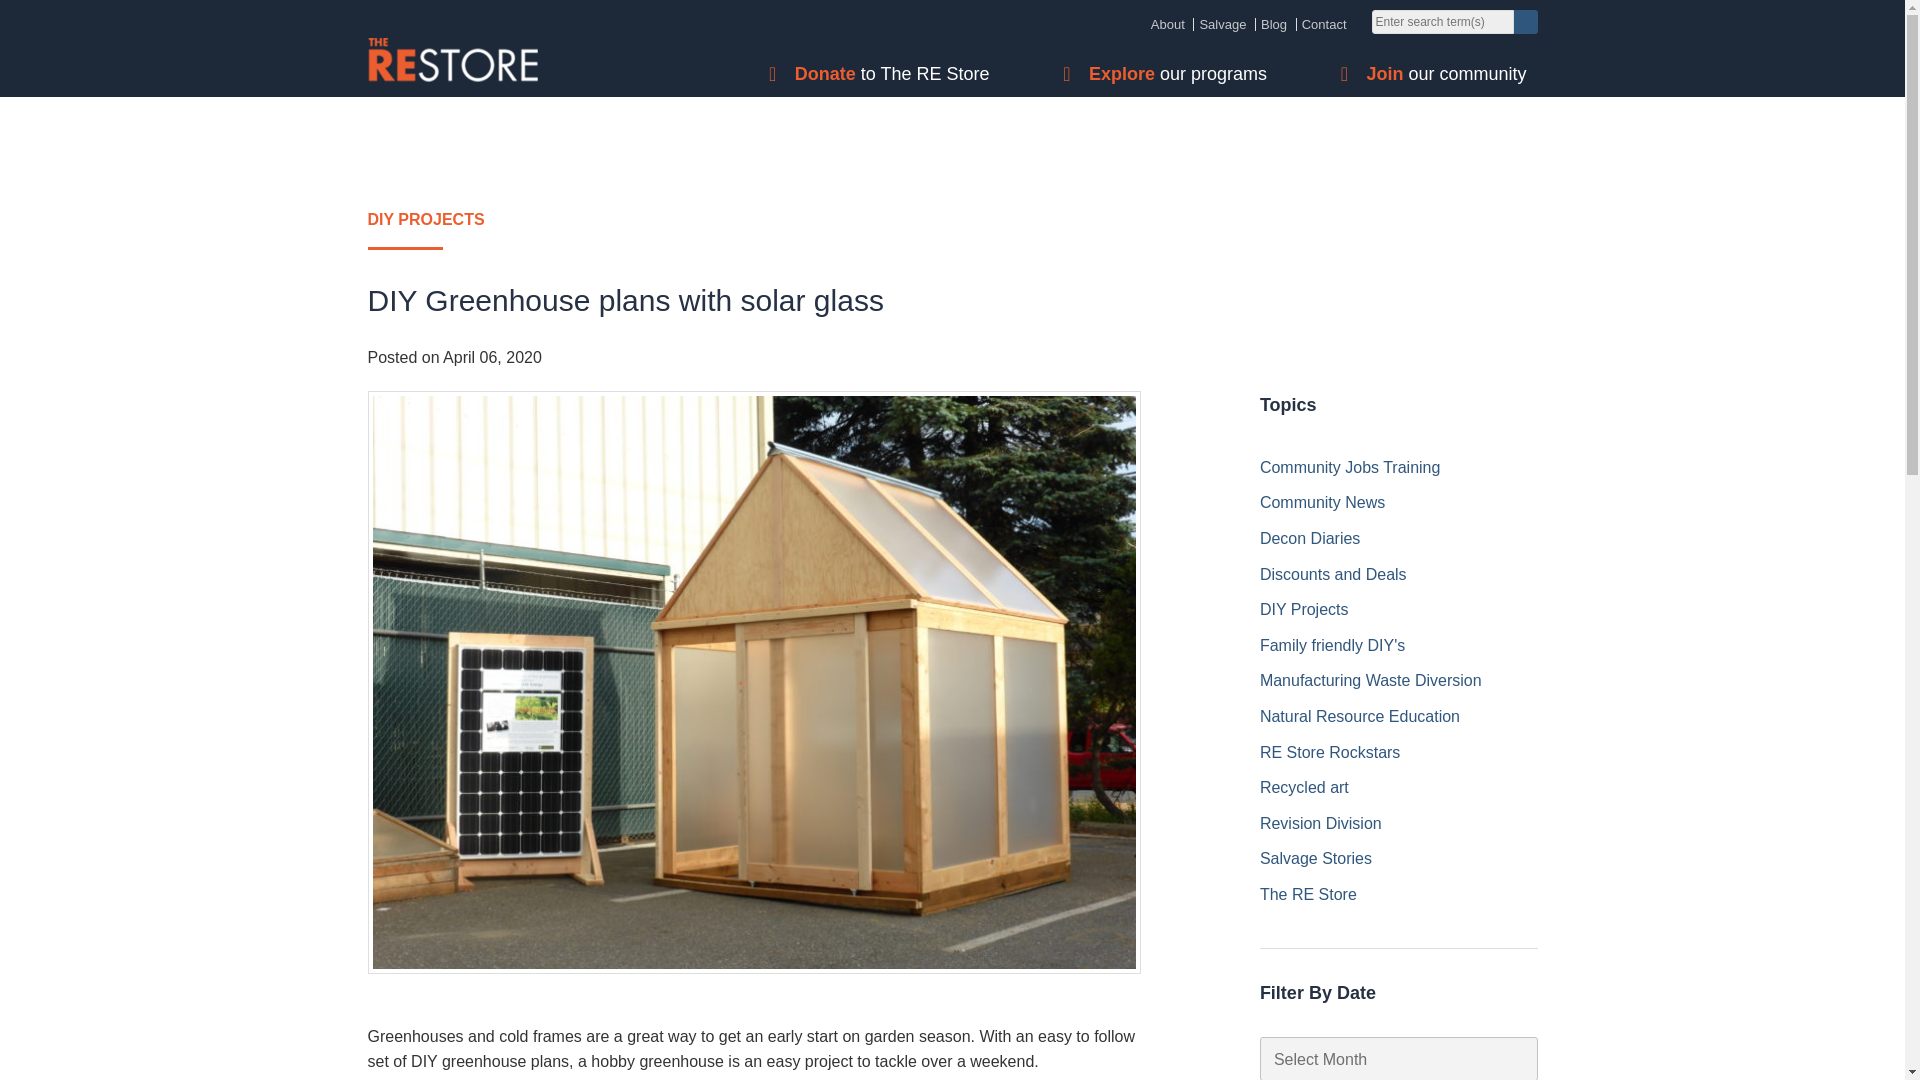  Describe the element at coordinates (1222, 24) in the screenshot. I see `Salvage` at that location.